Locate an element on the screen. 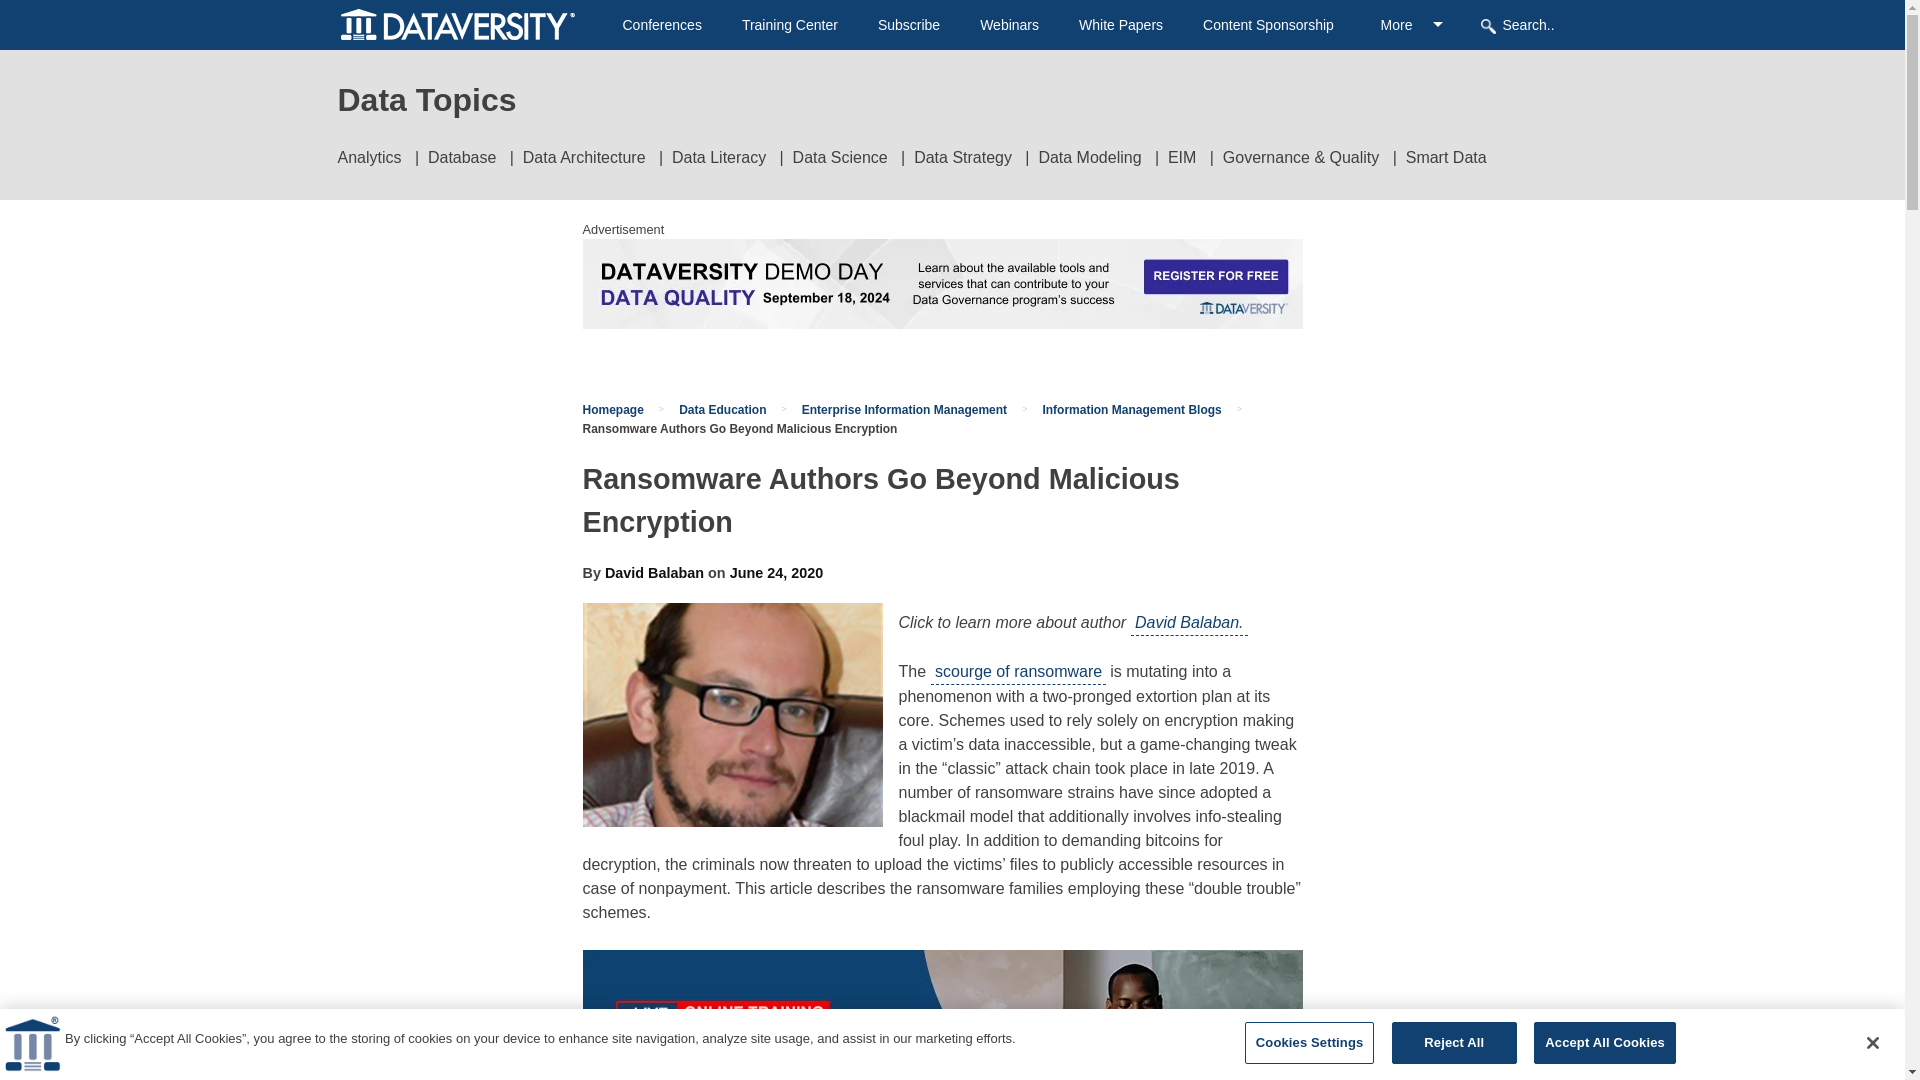 This screenshot has height=1080, width=1920. Training Center is located at coordinates (789, 25).